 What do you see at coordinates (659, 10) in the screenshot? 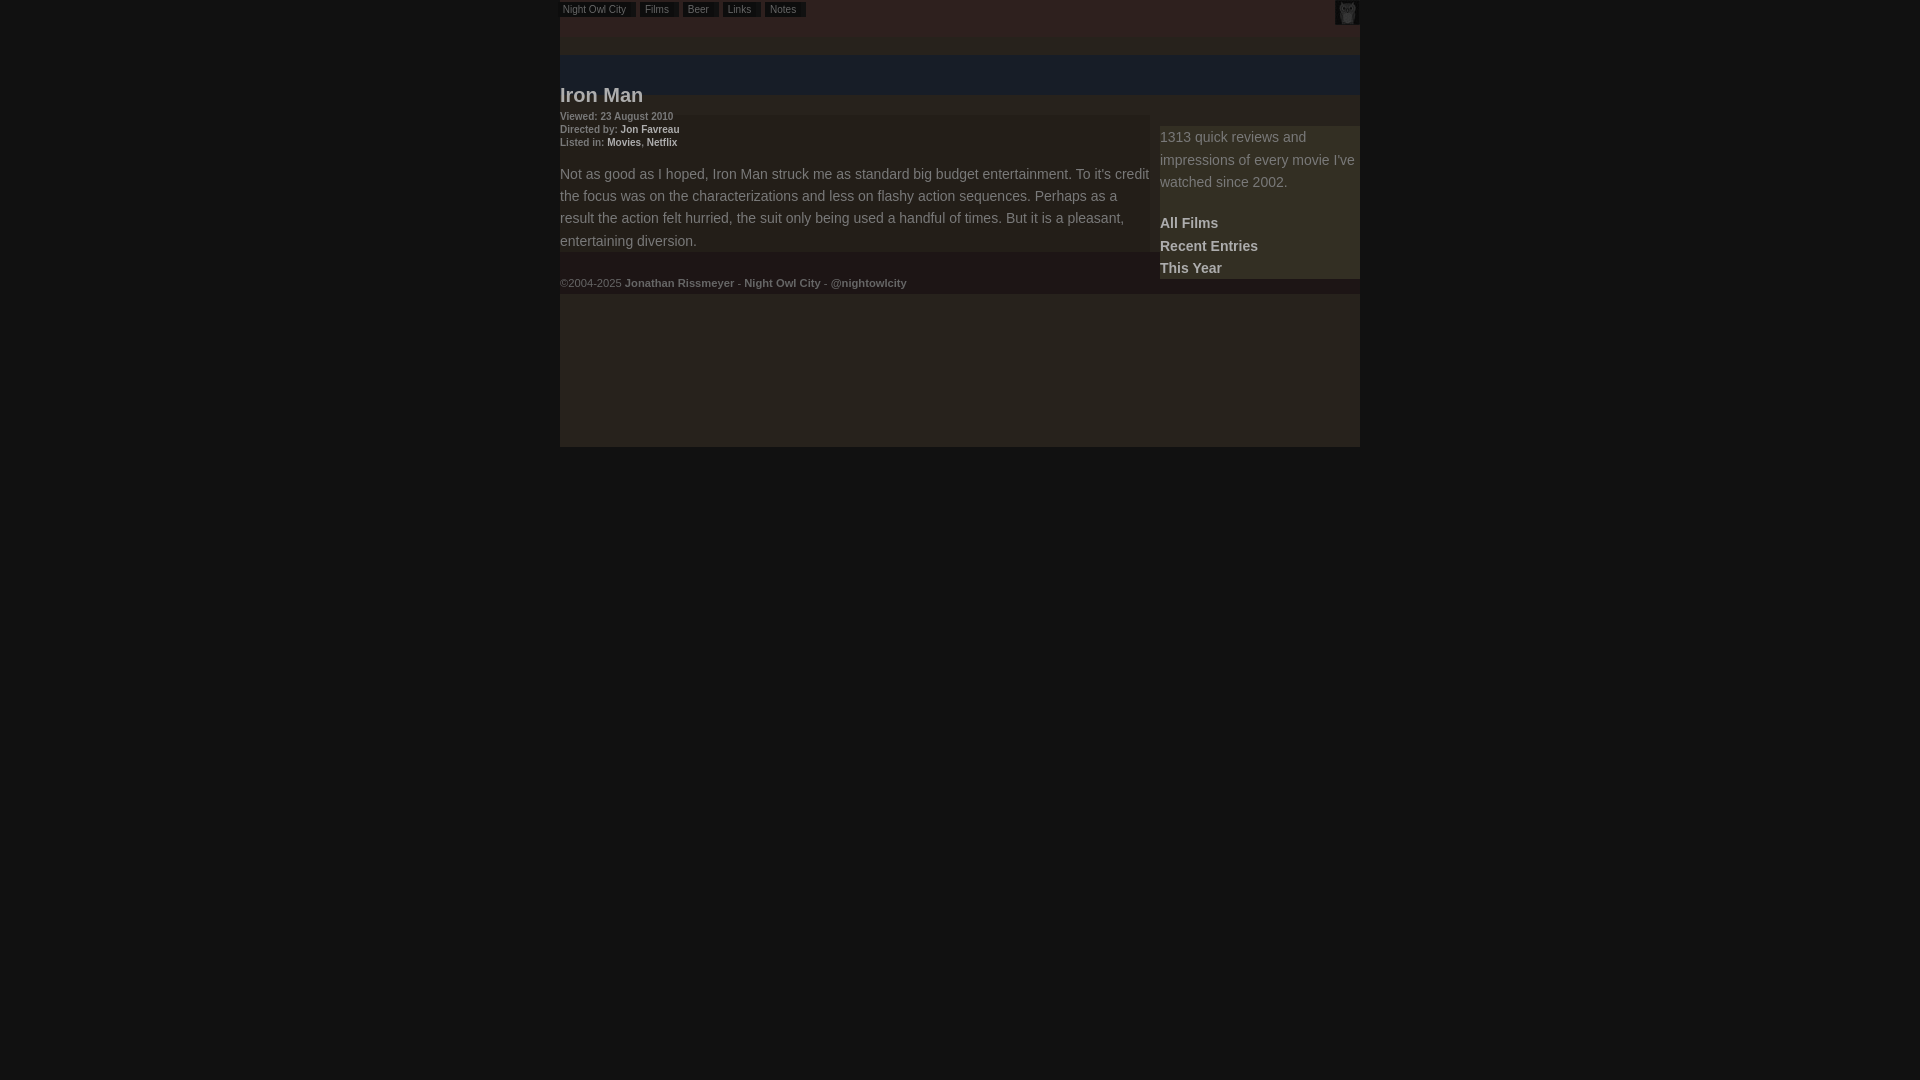
I see `Films` at bounding box center [659, 10].